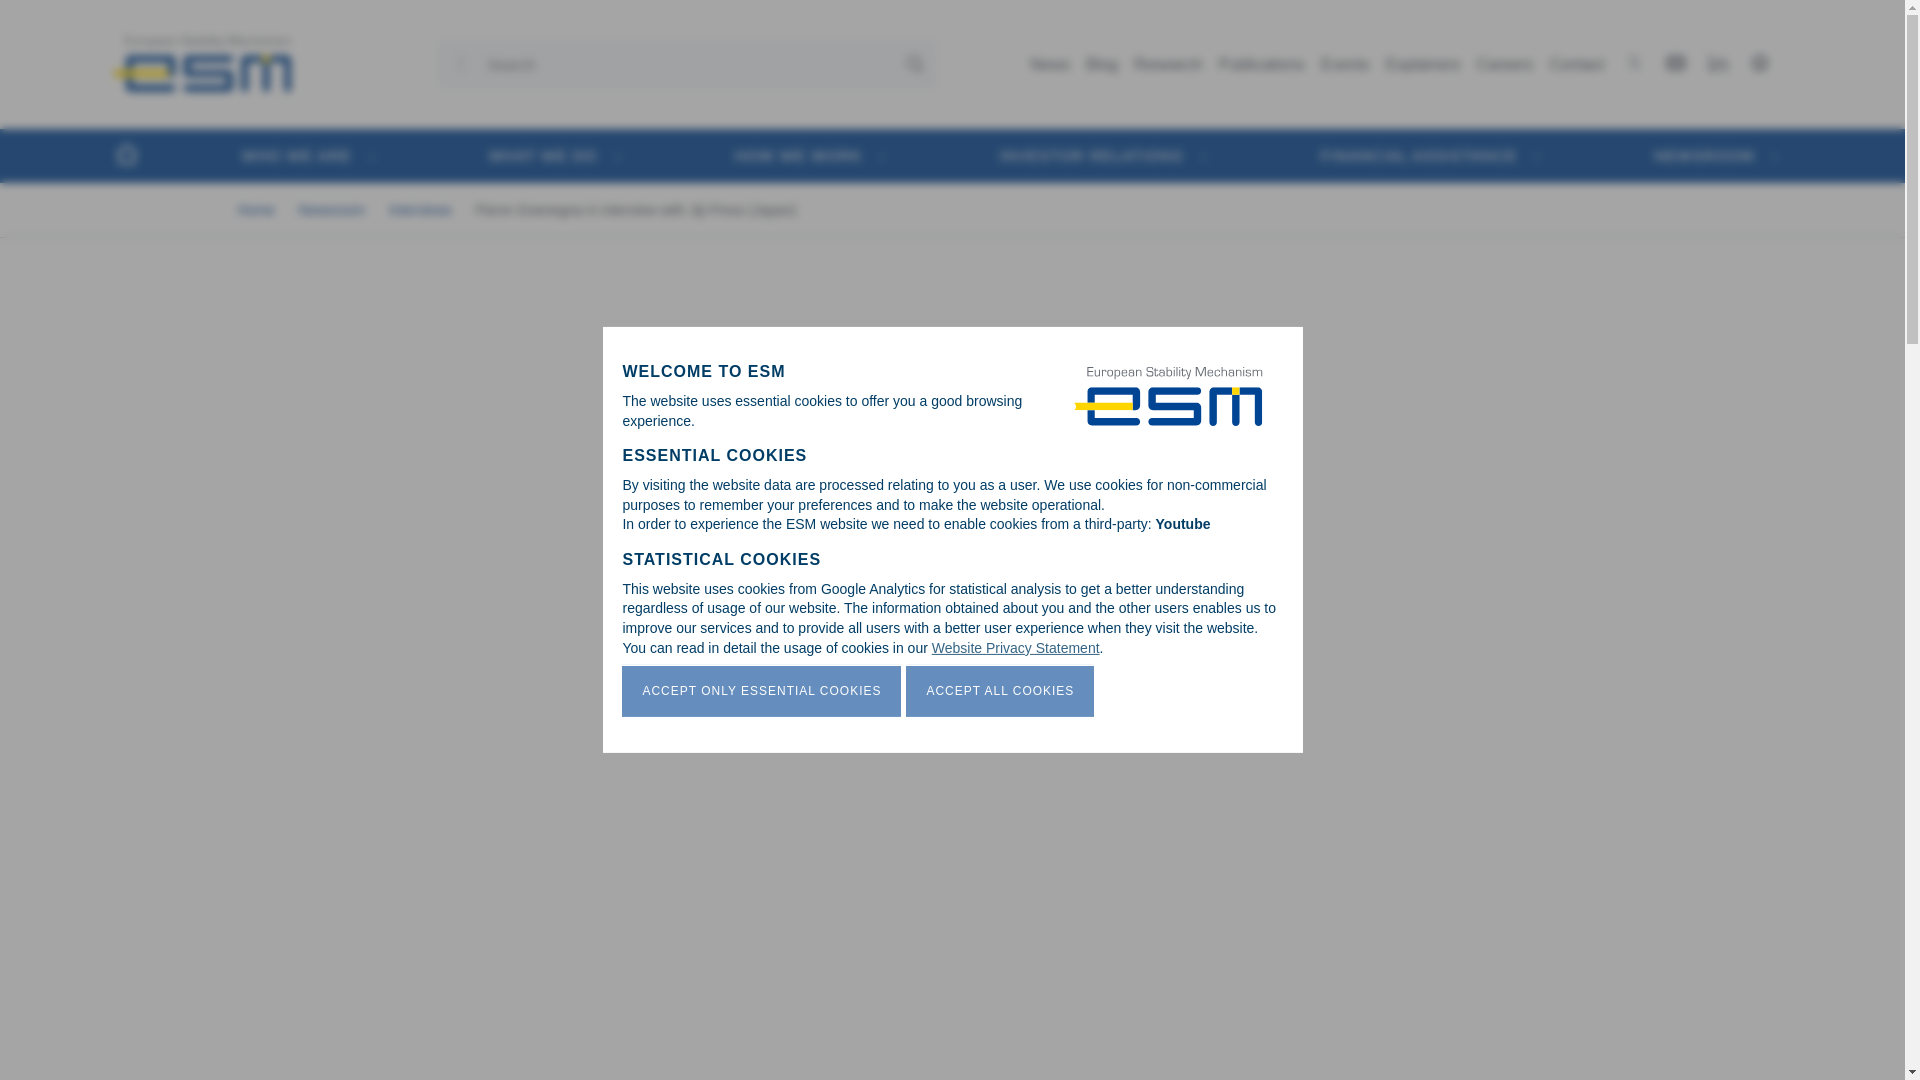 The image size is (1920, 1080). What do you see at coordinates (1101, 64) in the screenshot?
I see `Blog` at bounding box center [1101, 64].